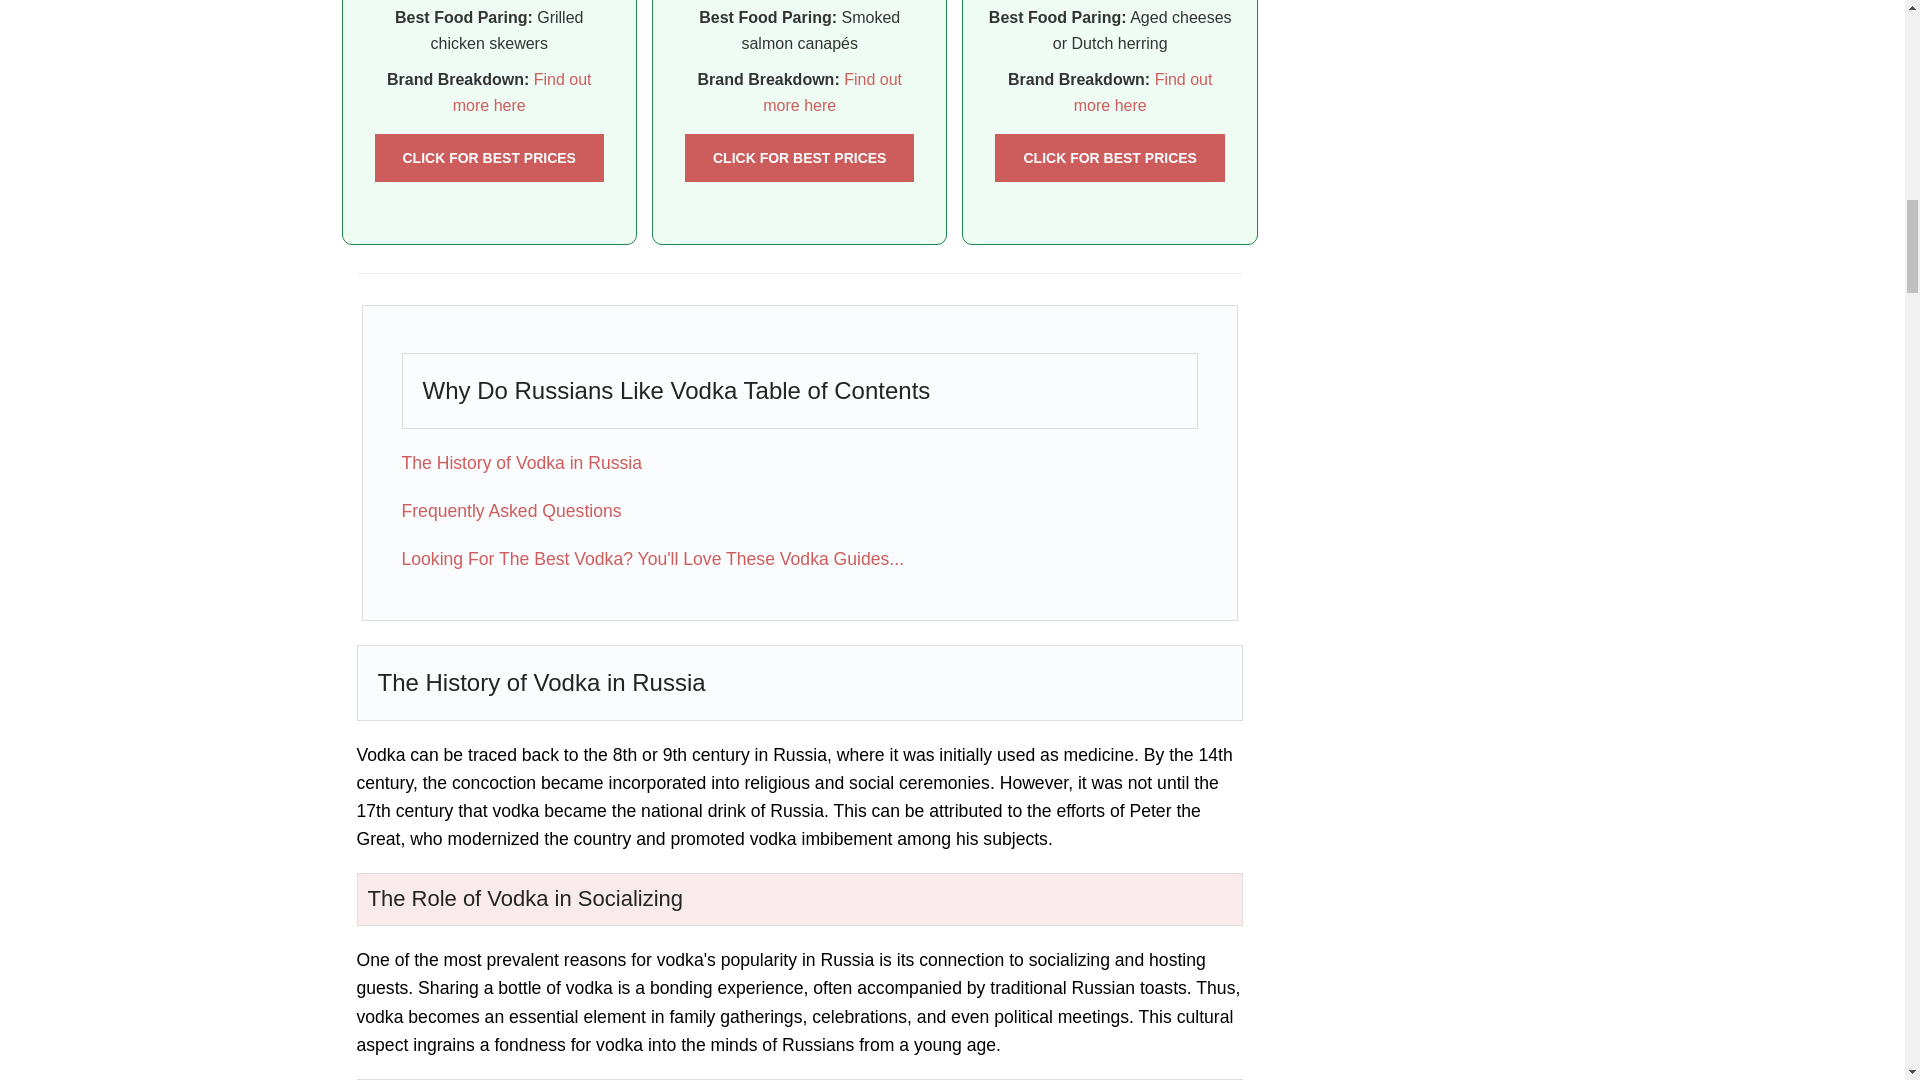  I want to click on vd-recommends-this, so click(488, 158).